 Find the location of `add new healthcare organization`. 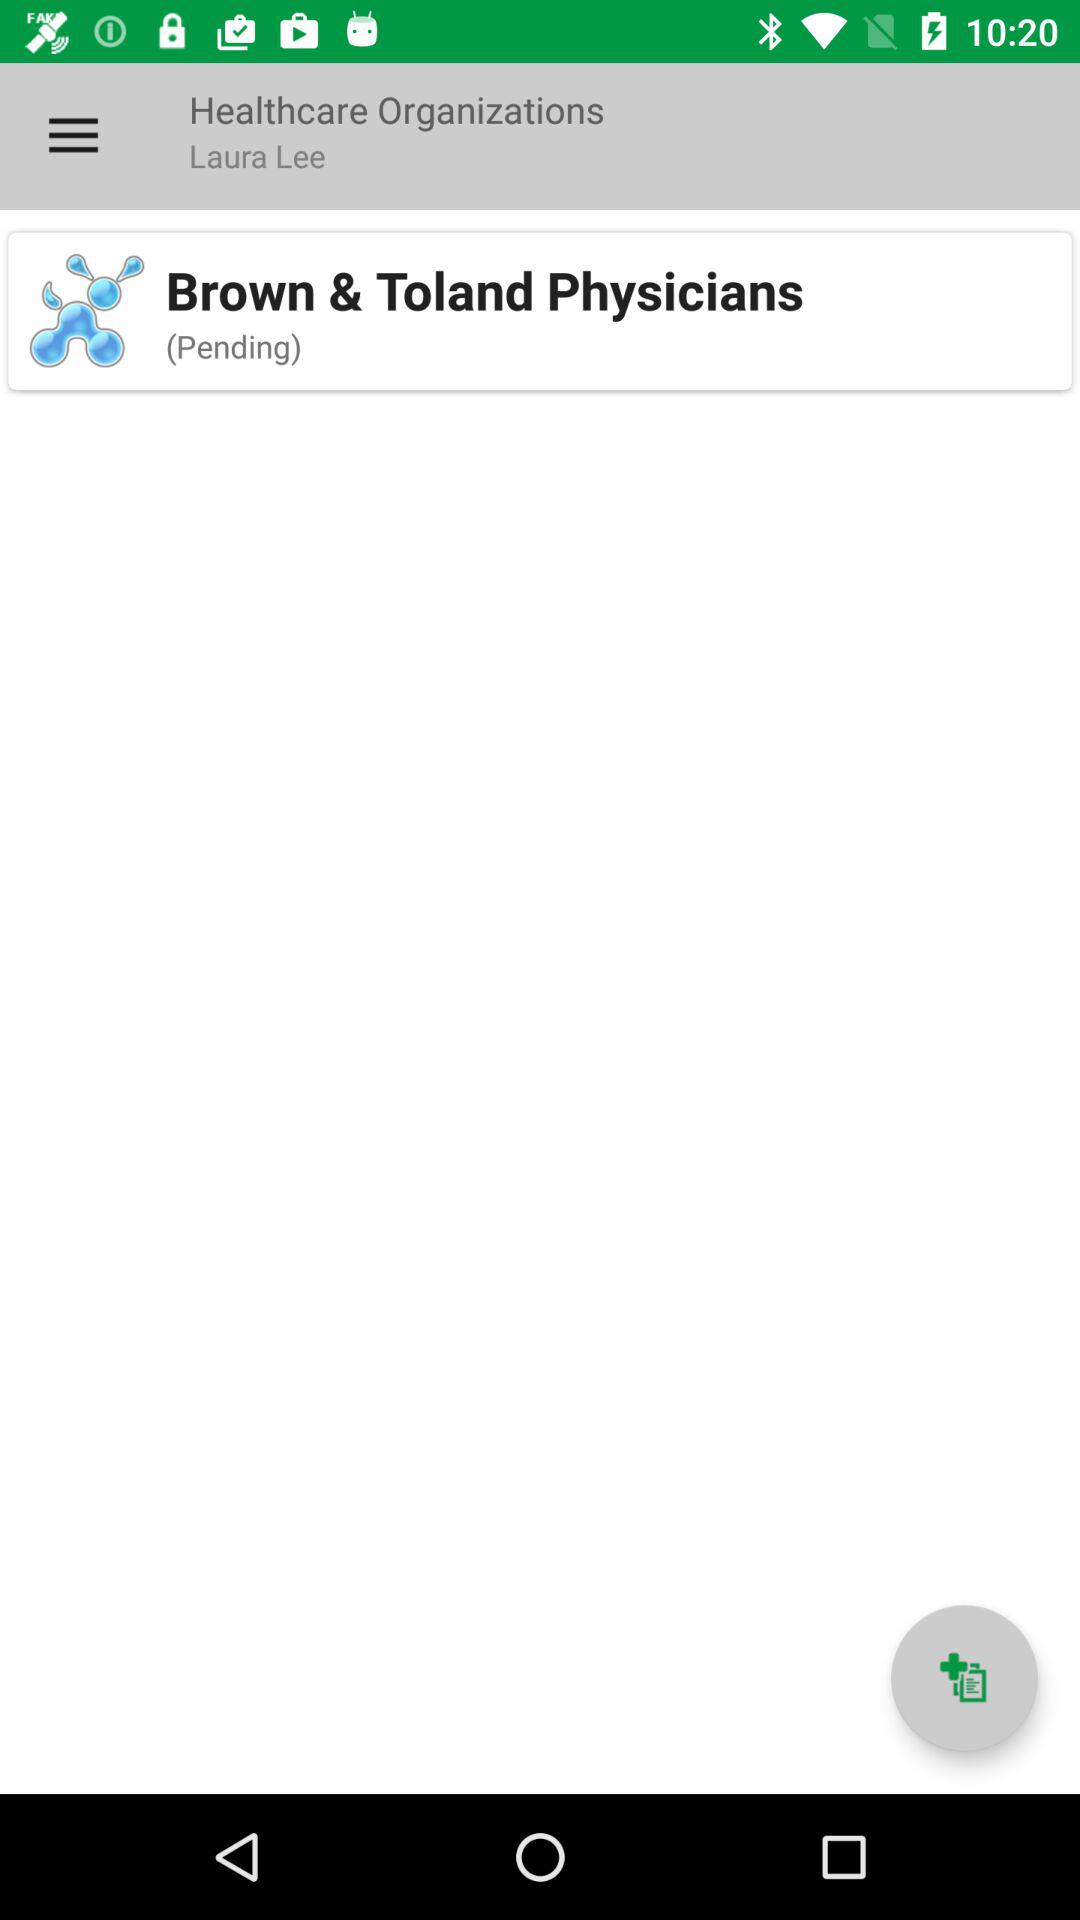

add new healthcare organization is located at coordinates (964, 1678).